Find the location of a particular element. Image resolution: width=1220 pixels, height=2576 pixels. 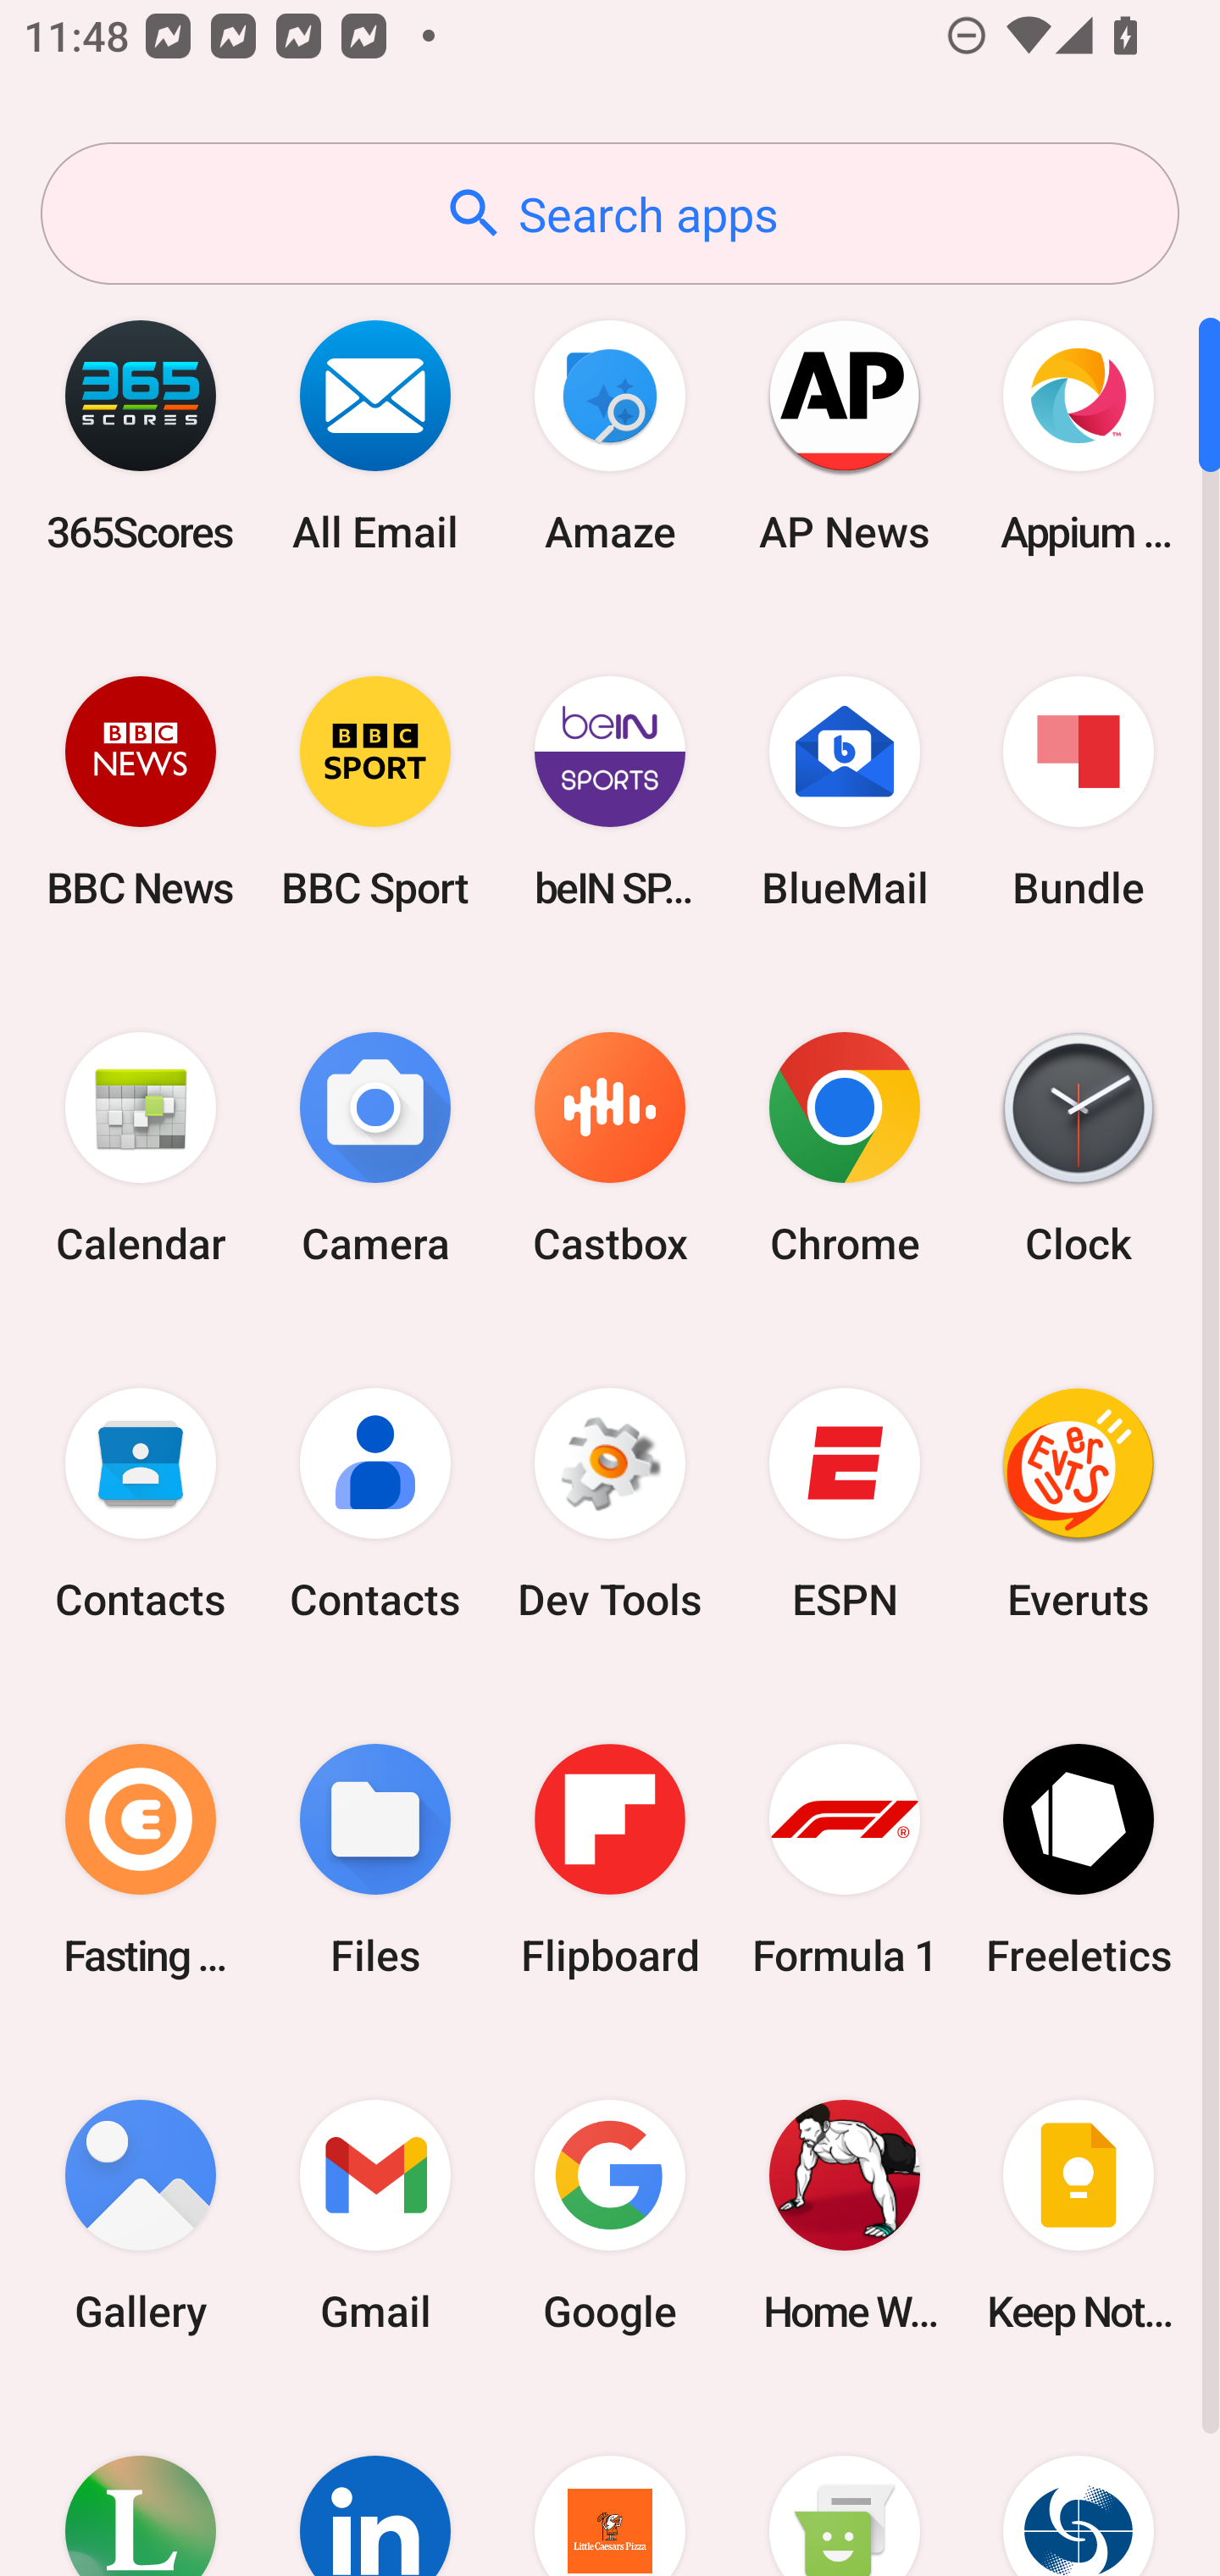

365Scores is located at coordinates (141, 436).